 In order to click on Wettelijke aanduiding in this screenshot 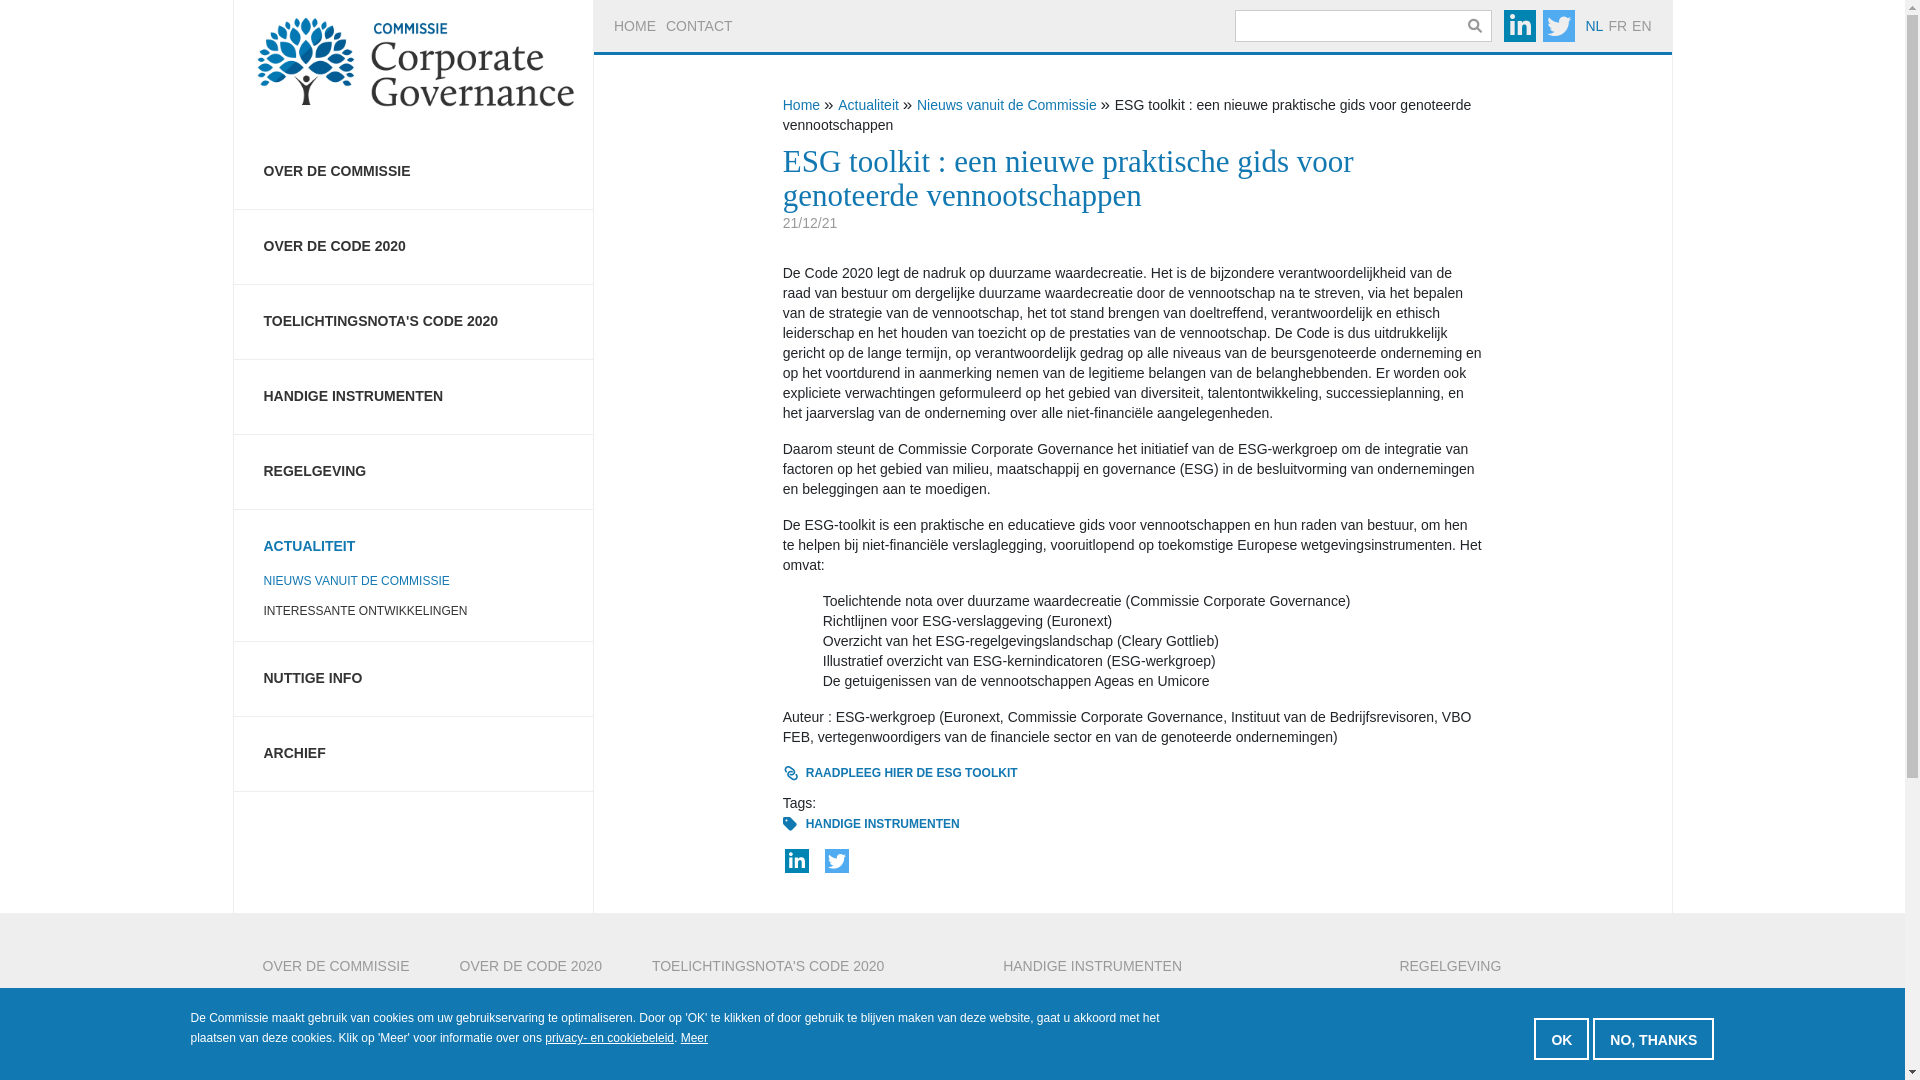, I will do `click(531, 1026)`.